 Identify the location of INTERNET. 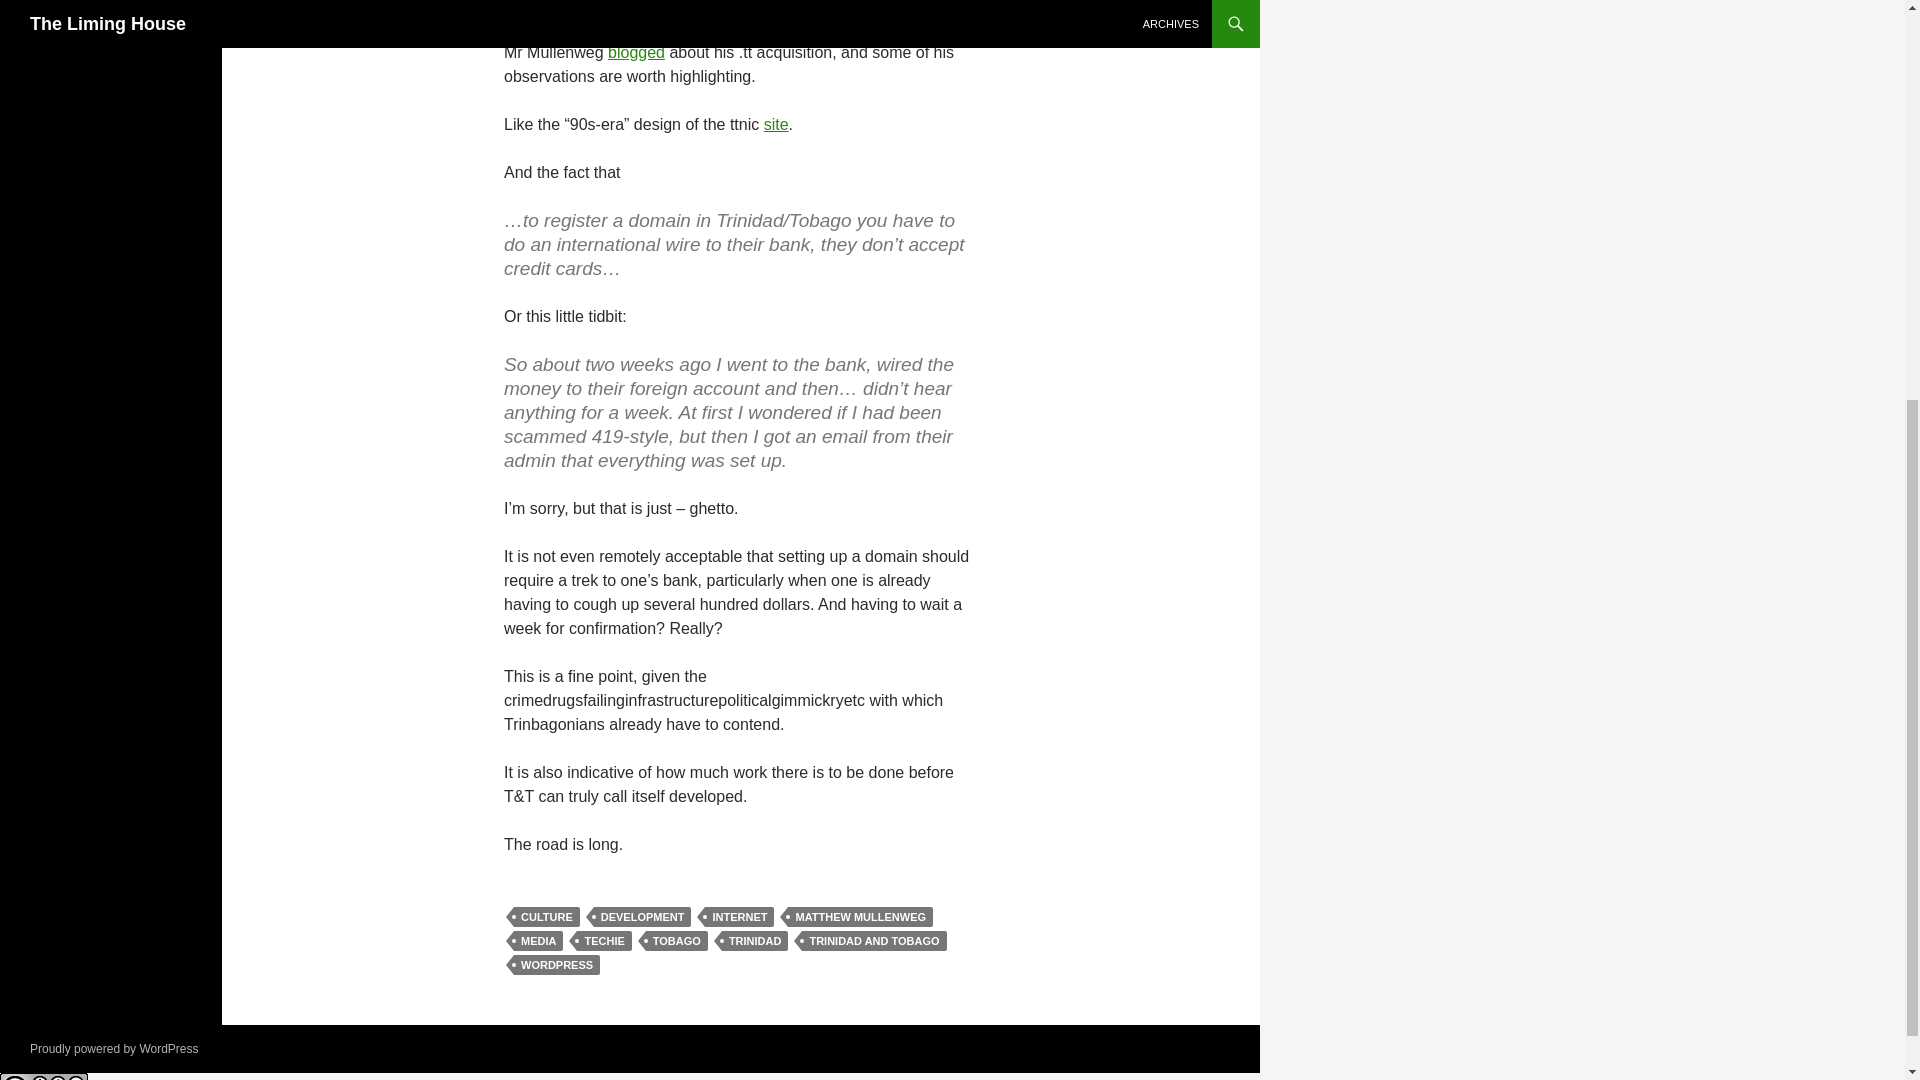
(738, 916).